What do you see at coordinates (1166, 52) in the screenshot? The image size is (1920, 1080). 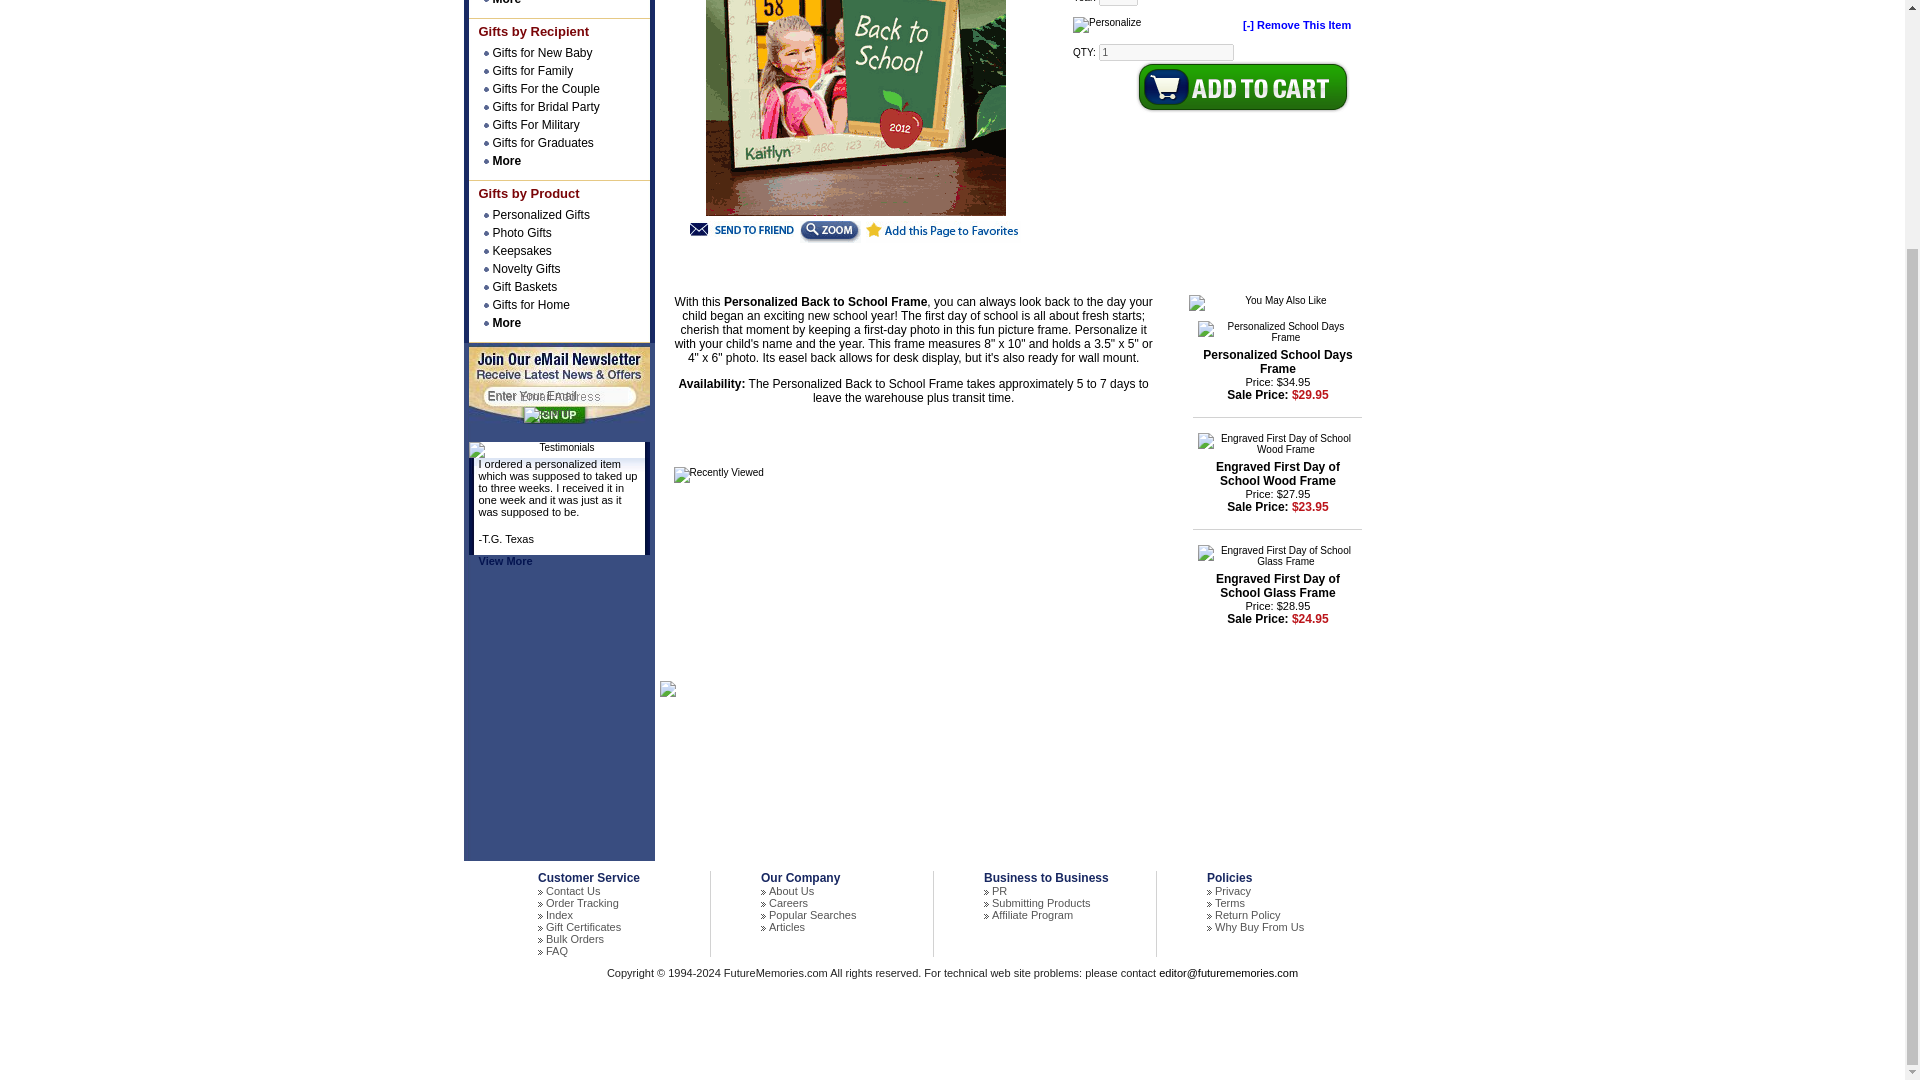 I see `1` at bounding box center [1166, 52].